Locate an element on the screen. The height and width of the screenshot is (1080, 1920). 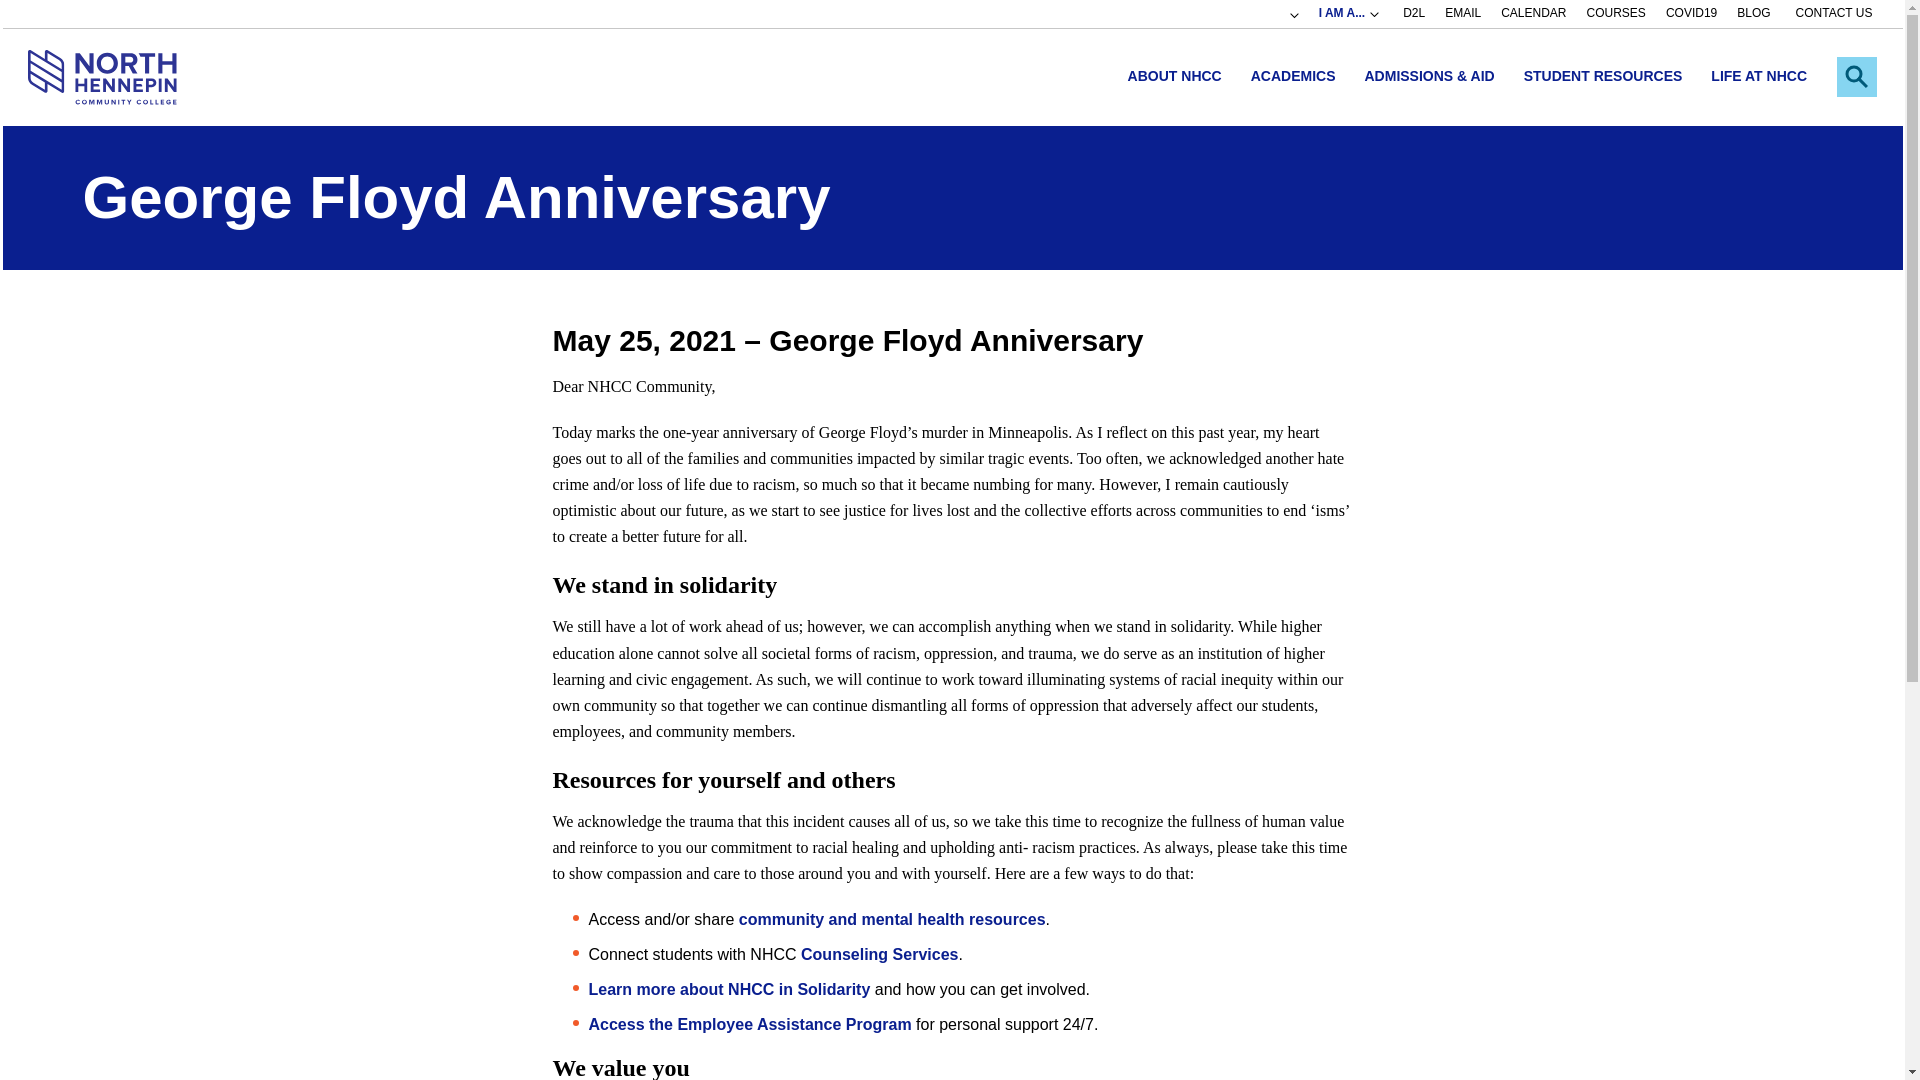
CALENDAR is located at coordinates (1534, 14).